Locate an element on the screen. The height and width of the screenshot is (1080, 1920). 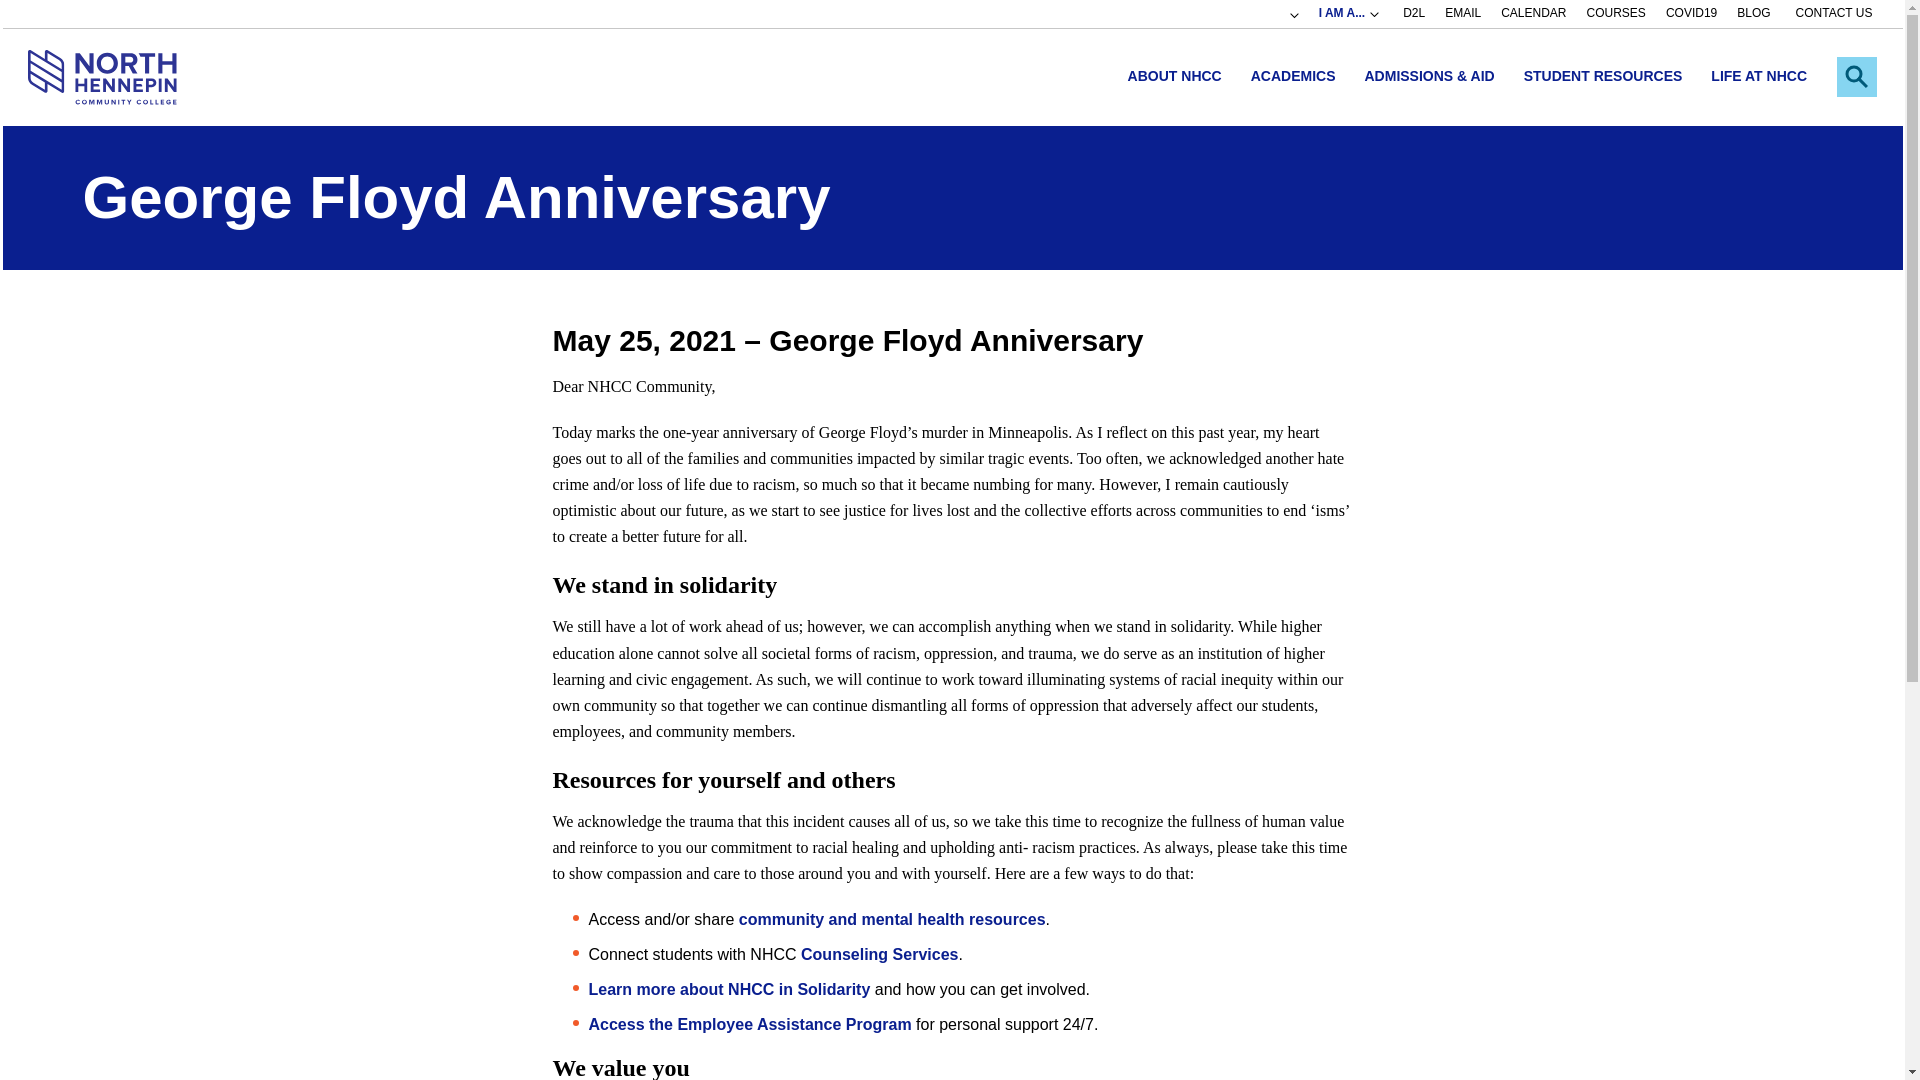
CALENDAR is located at coordinates (1534, 14).